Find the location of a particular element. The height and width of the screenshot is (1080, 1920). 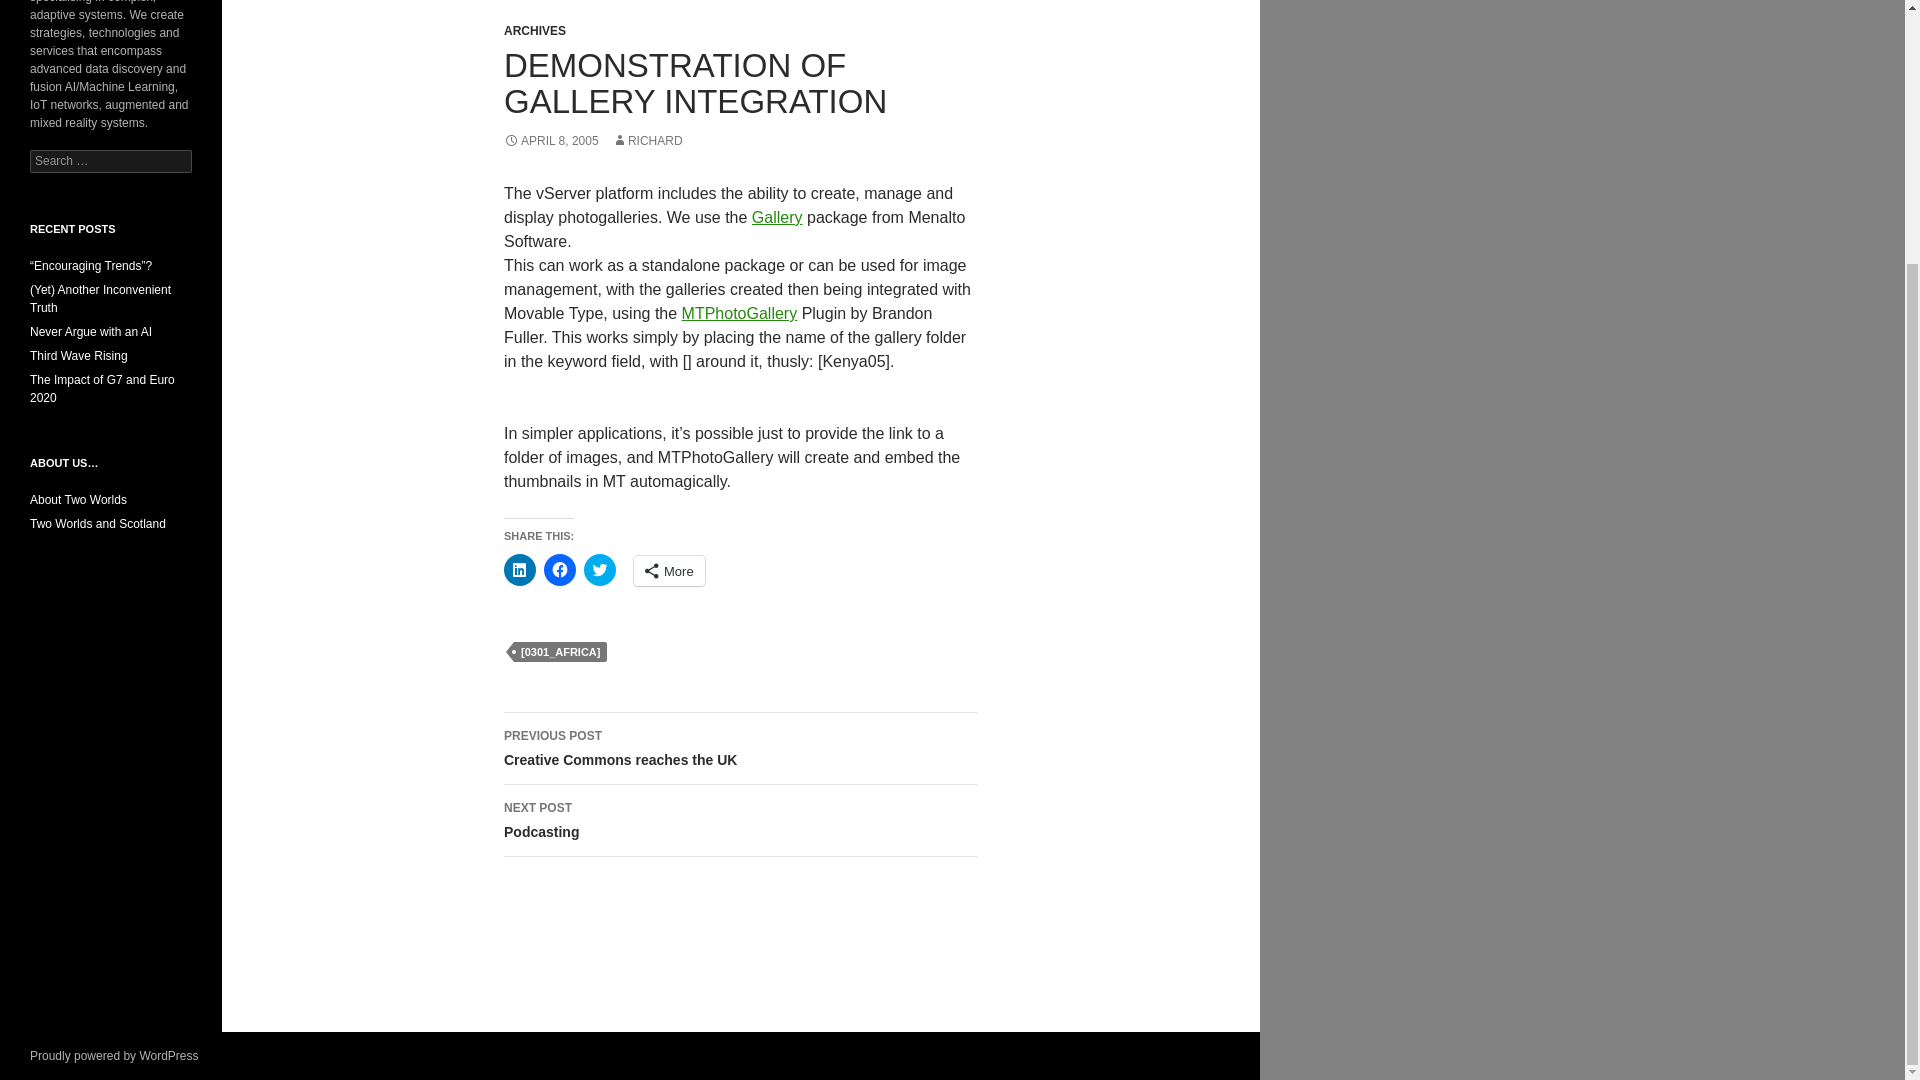

Click to share on Twitter is located at coordinates (740, 748).